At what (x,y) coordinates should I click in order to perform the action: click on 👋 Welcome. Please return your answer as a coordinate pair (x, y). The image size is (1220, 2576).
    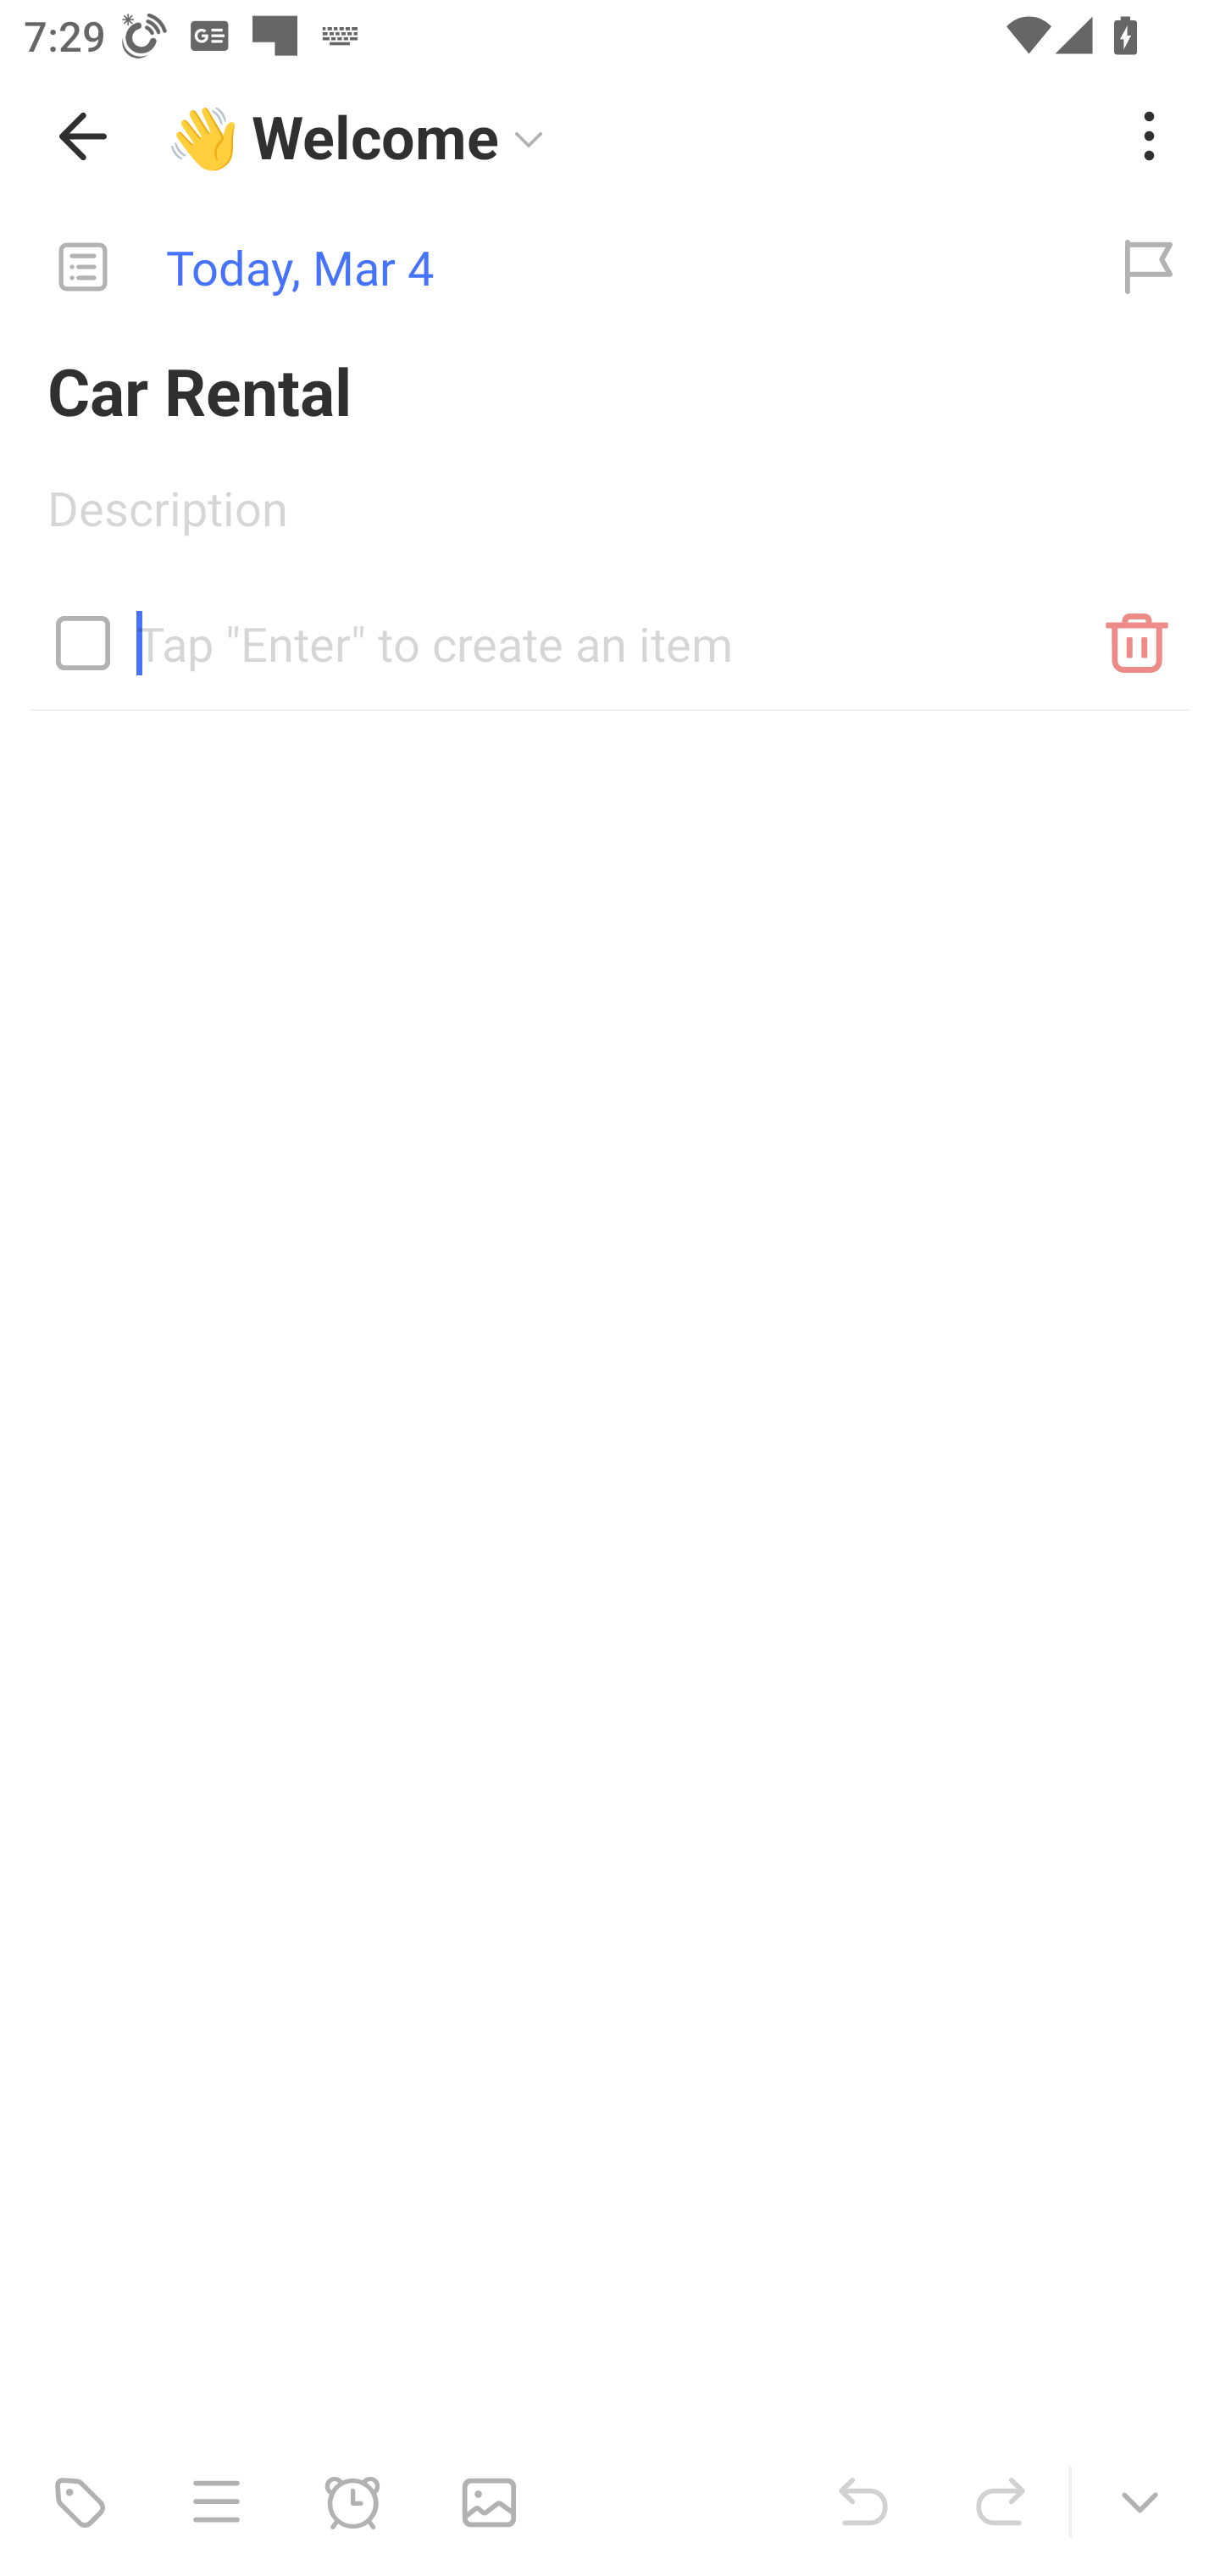
    Looking at the image, I should click on (630, 136).